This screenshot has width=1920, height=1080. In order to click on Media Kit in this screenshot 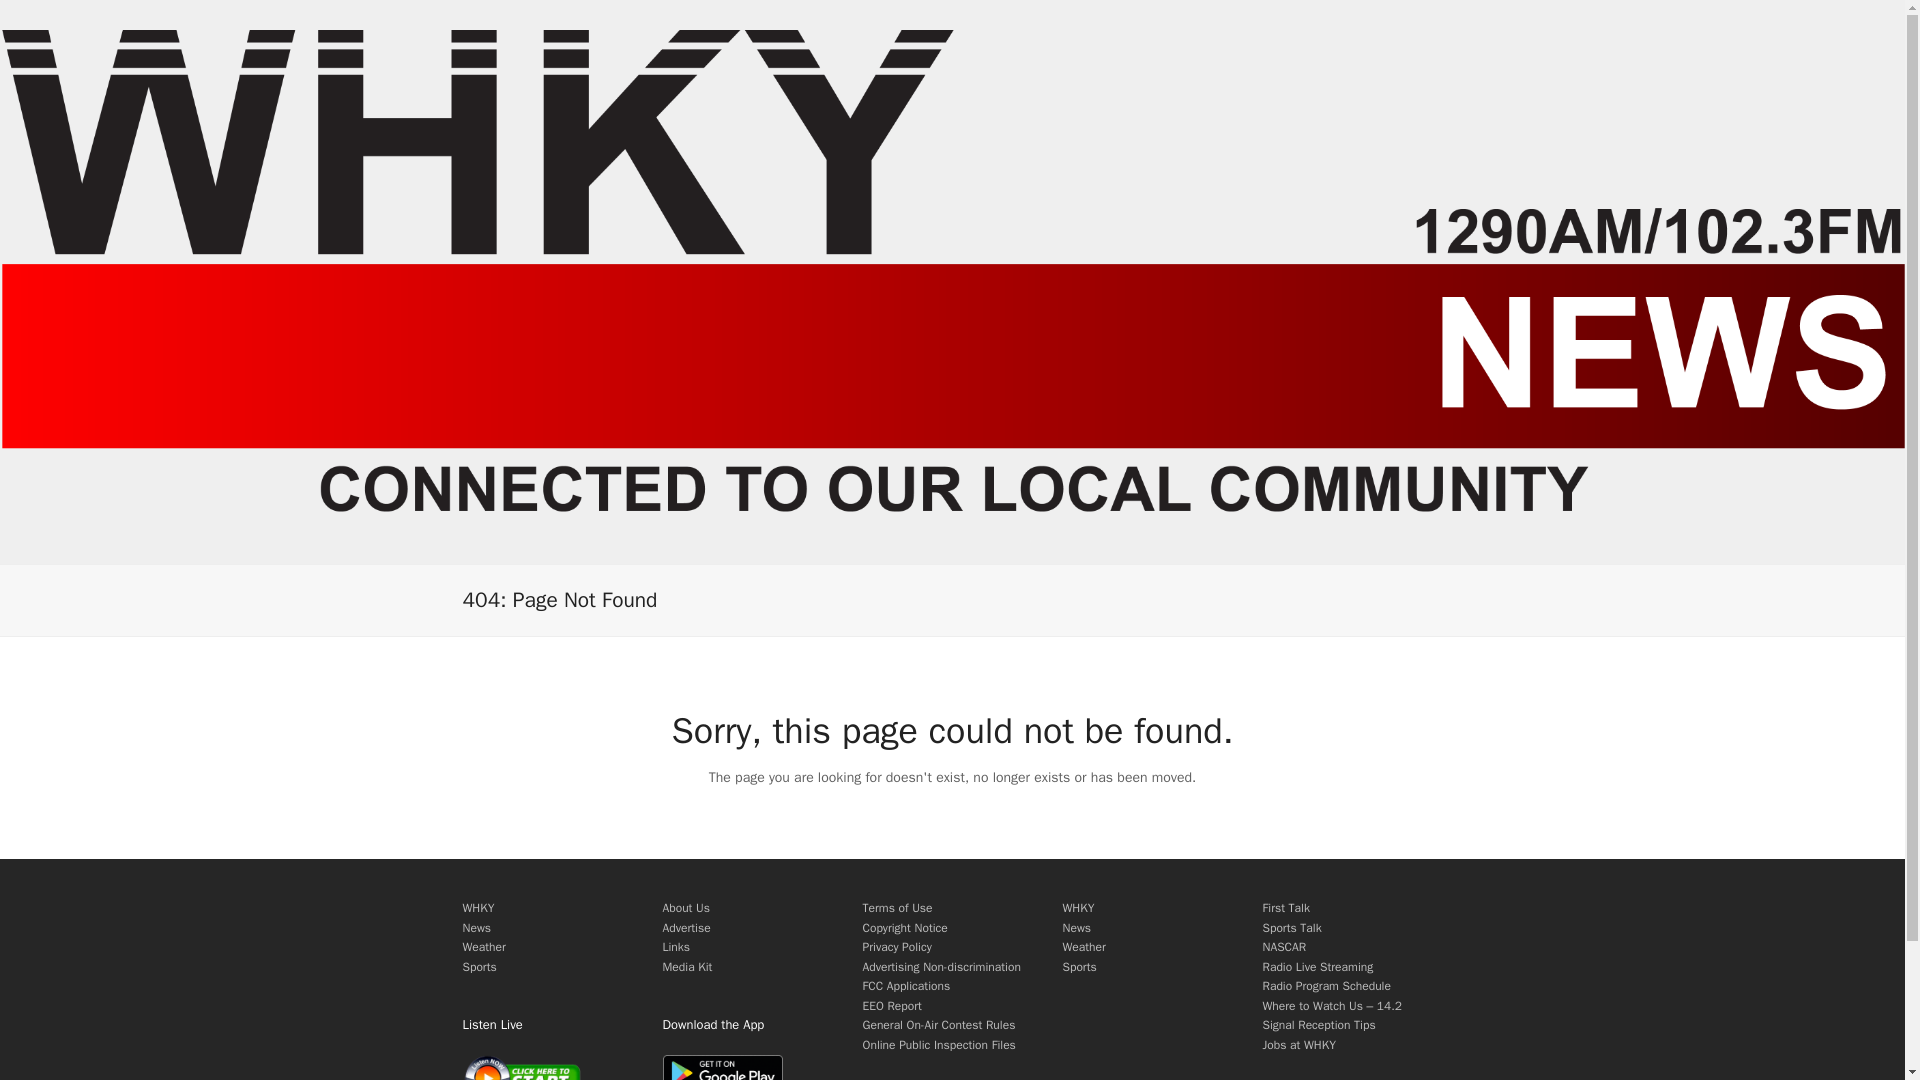, I will do `click(687, 967)`.